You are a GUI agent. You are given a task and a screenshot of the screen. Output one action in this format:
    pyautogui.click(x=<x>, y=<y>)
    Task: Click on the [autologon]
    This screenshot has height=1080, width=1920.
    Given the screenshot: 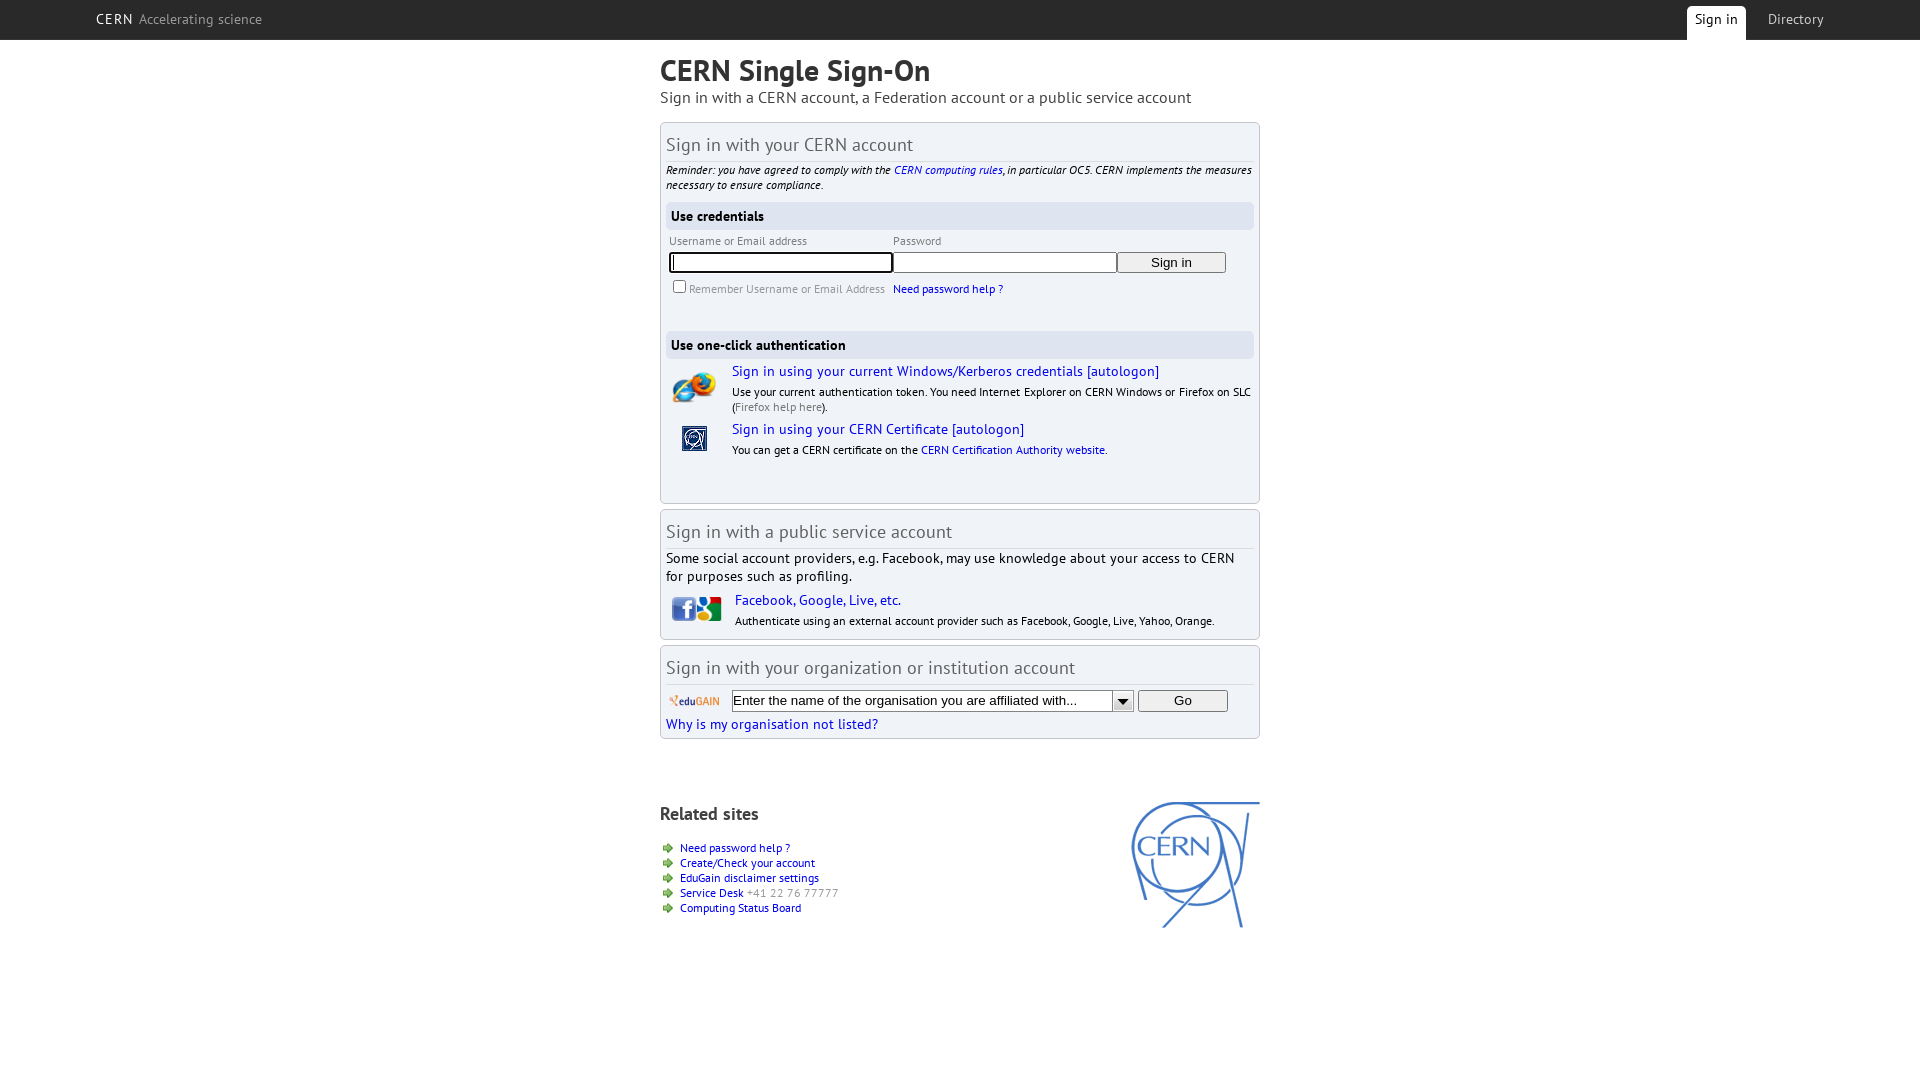 What is the action you would take?
    pyautogui.click(x=1123, y=371)
    